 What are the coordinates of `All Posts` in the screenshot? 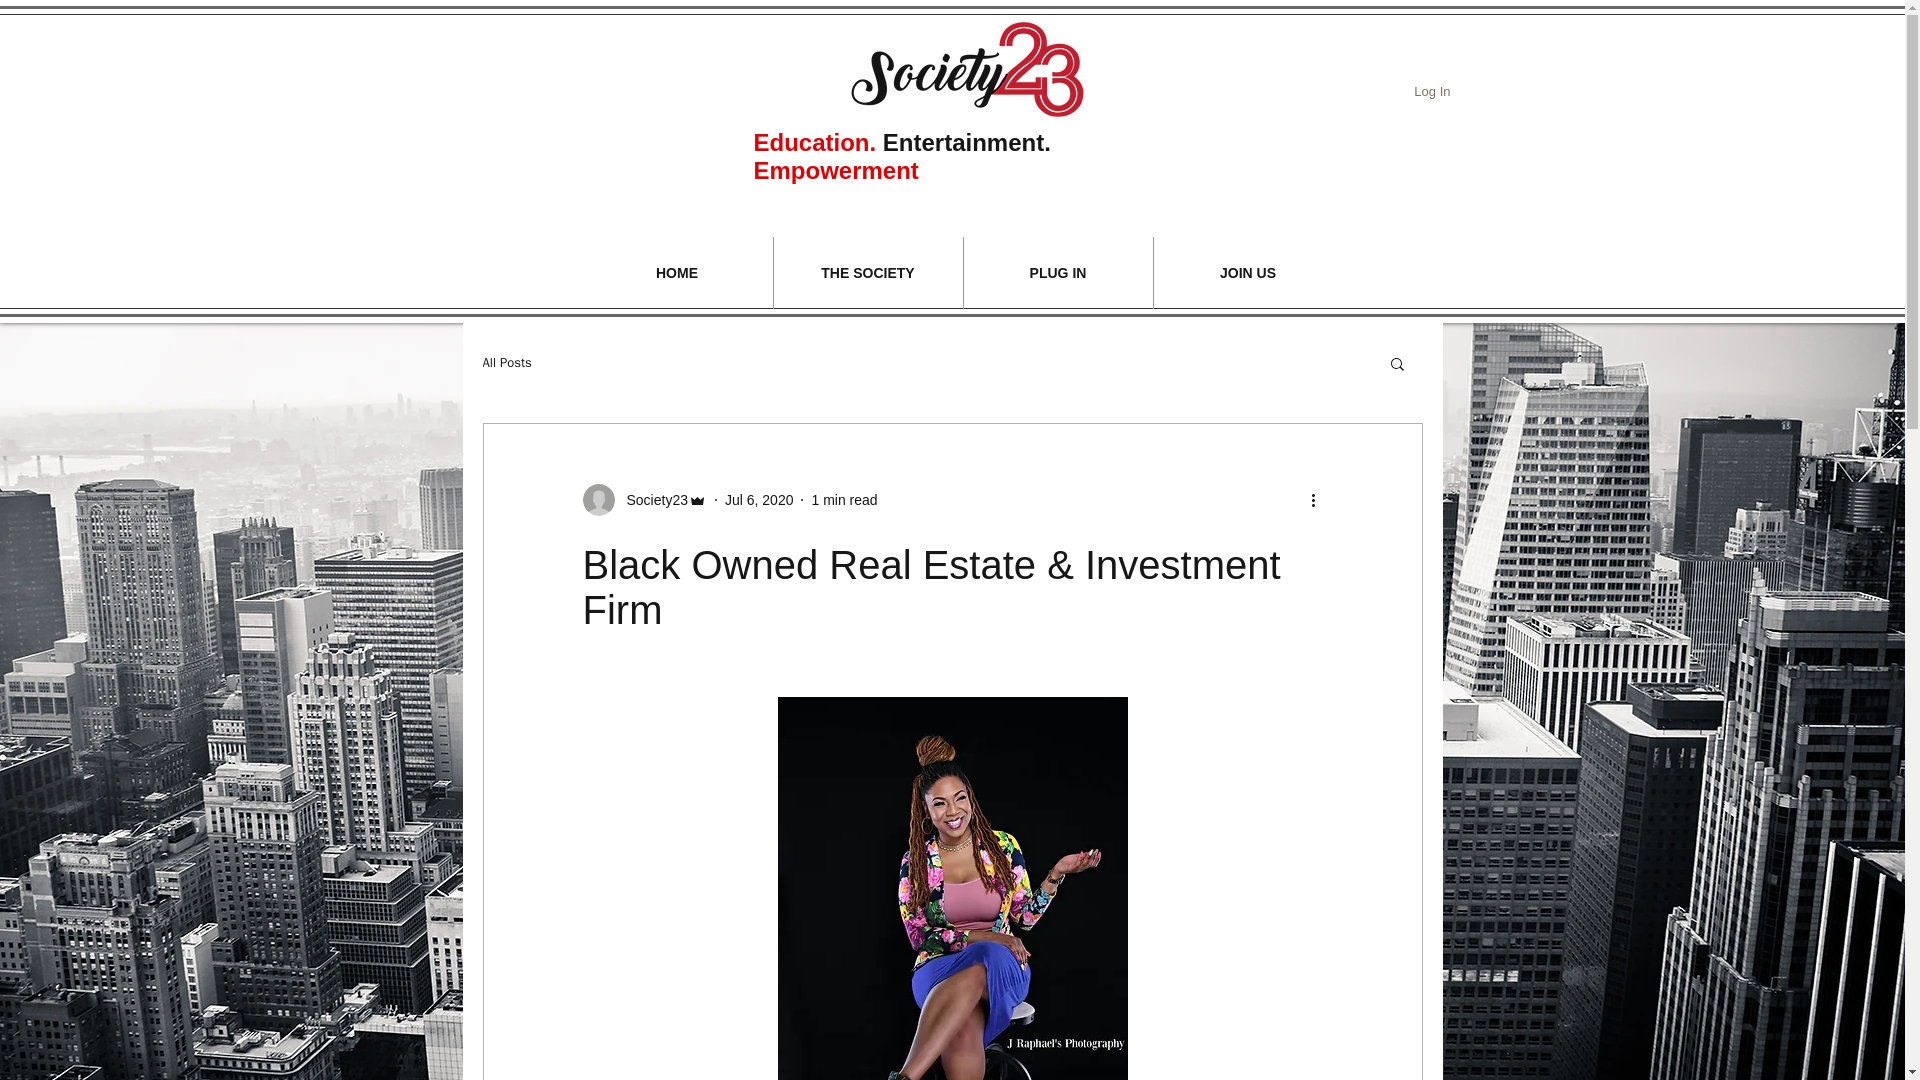 It's located at (506, 362).